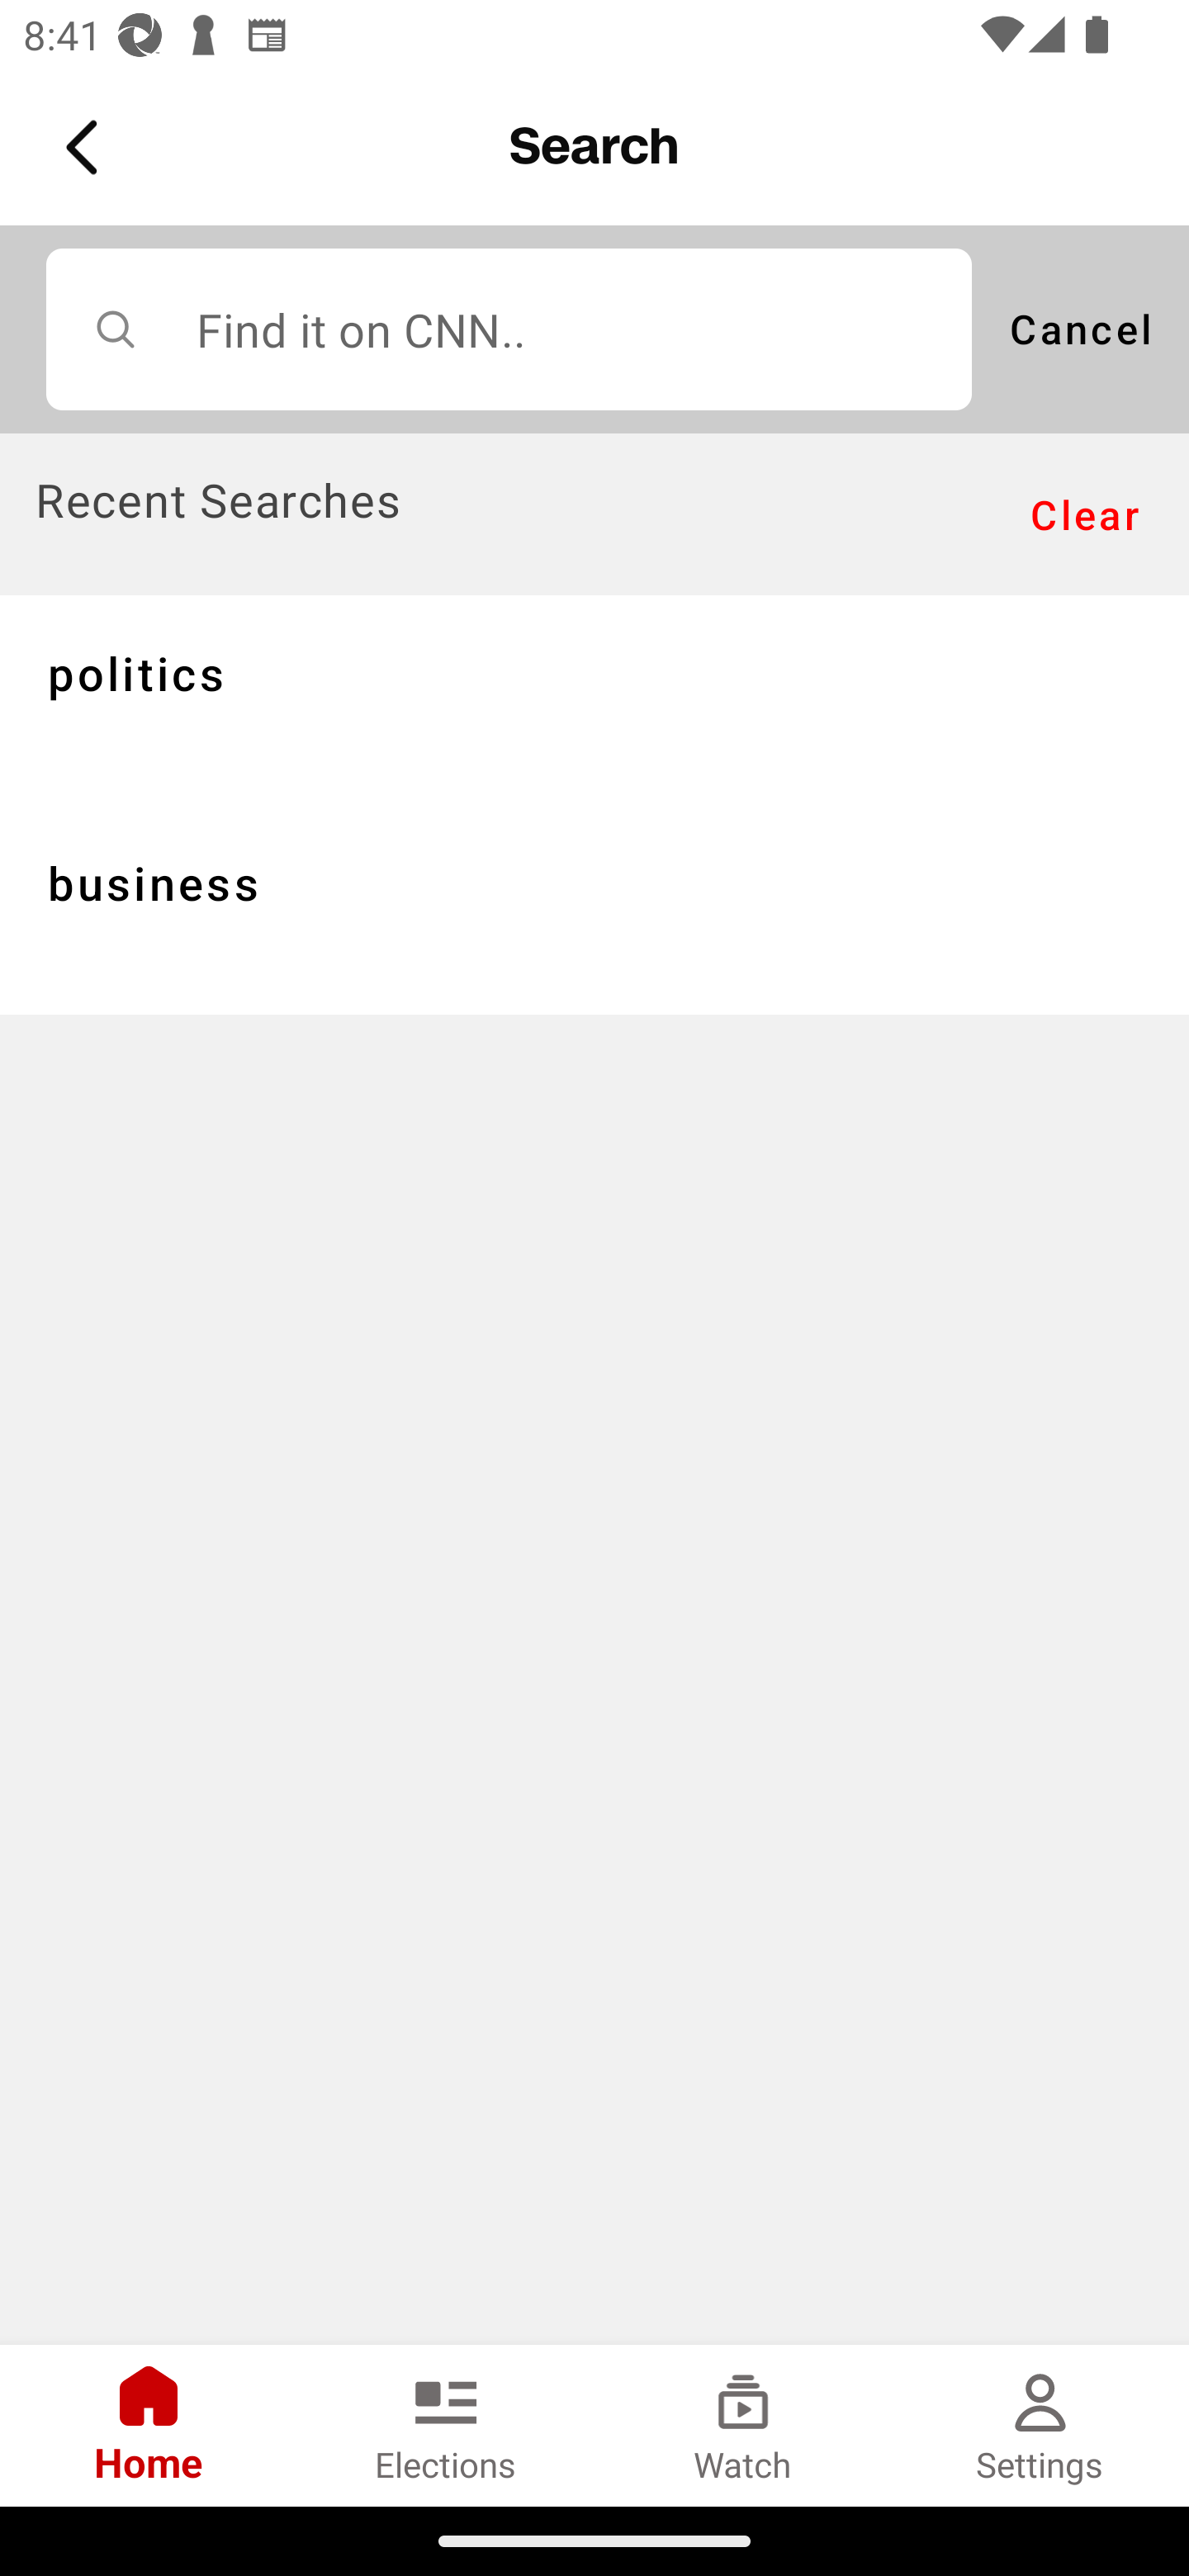 This screenshot has height=2576, width=1189. What do you see at coordinates (509, 329) in the screenshot?
I see `Find it on CNN..` at bounding box center [509, 329].